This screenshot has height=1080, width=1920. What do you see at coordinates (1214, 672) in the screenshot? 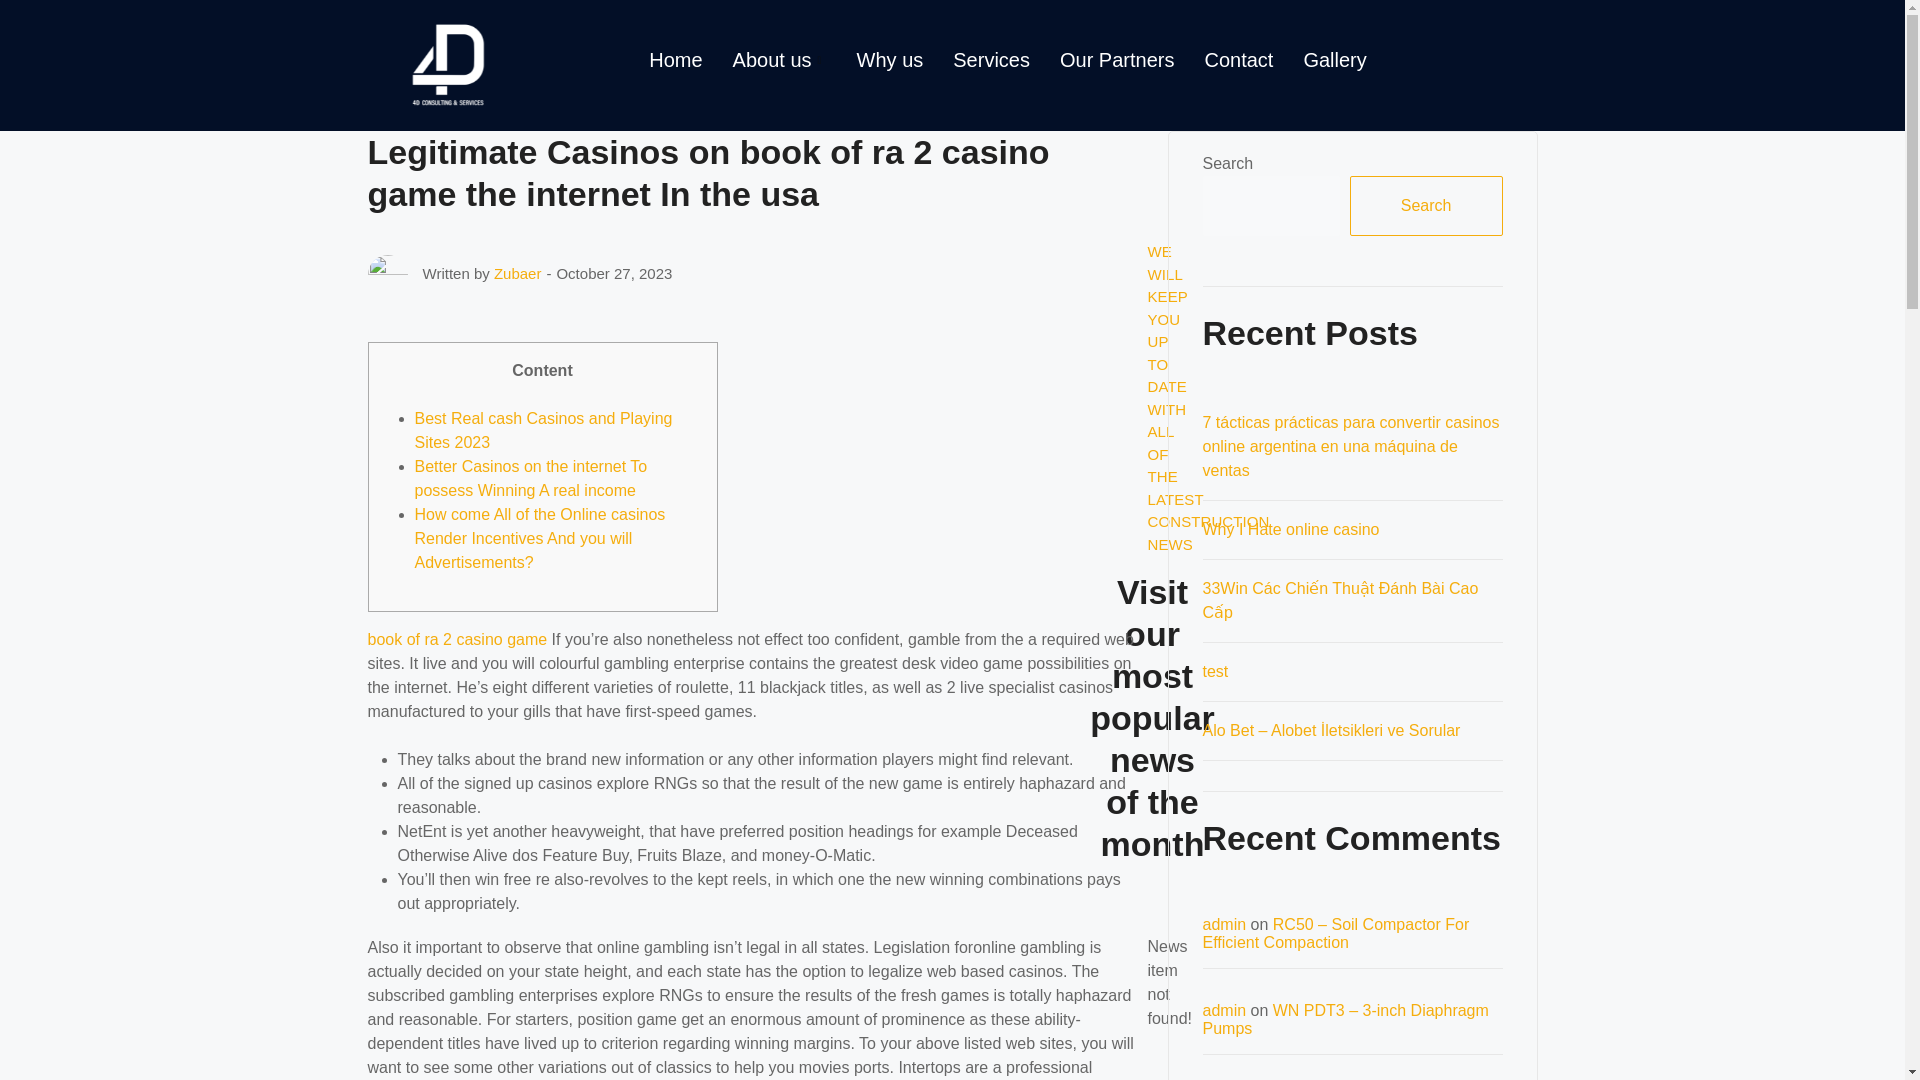
I see `test` at bounding box center [1214, 672].